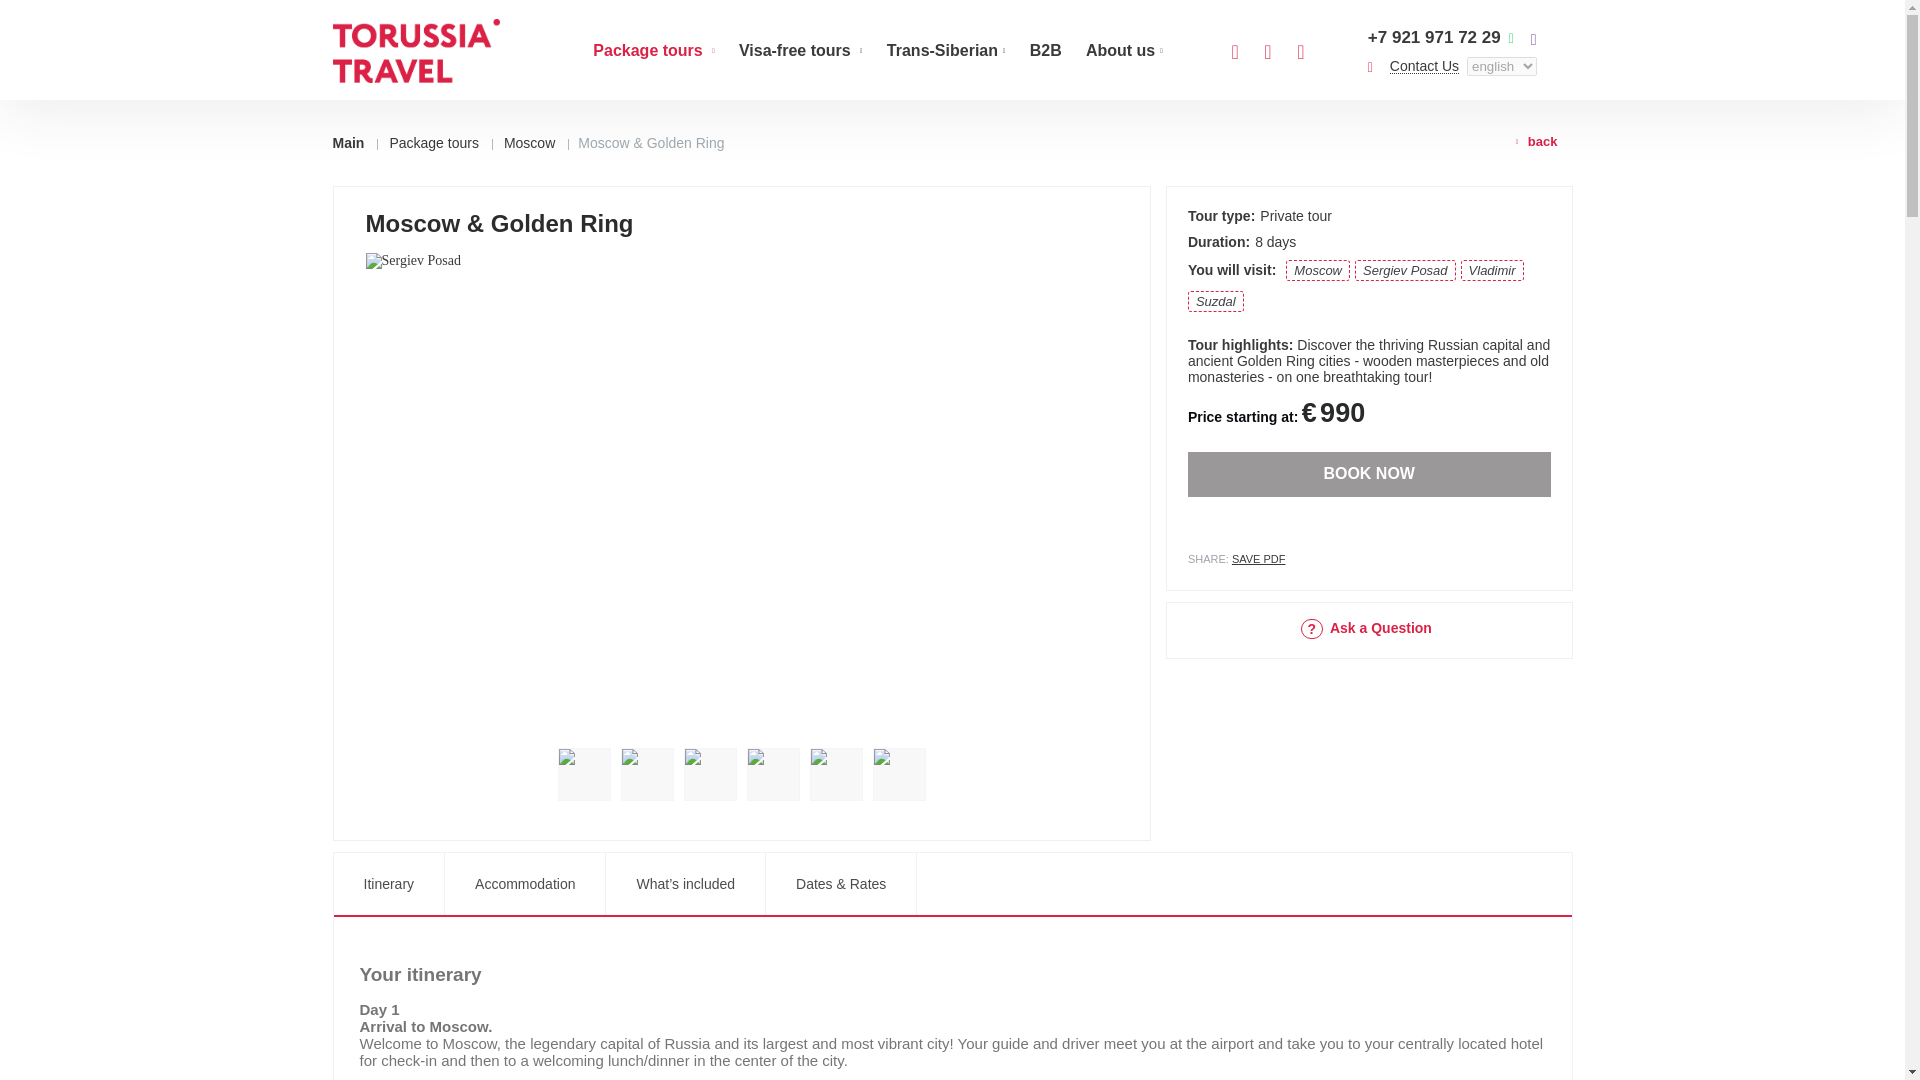  What do you see at coordinates (1366, 628) in the screenshot?
I see `Ask a Question` at bounding box center [1366, 628].